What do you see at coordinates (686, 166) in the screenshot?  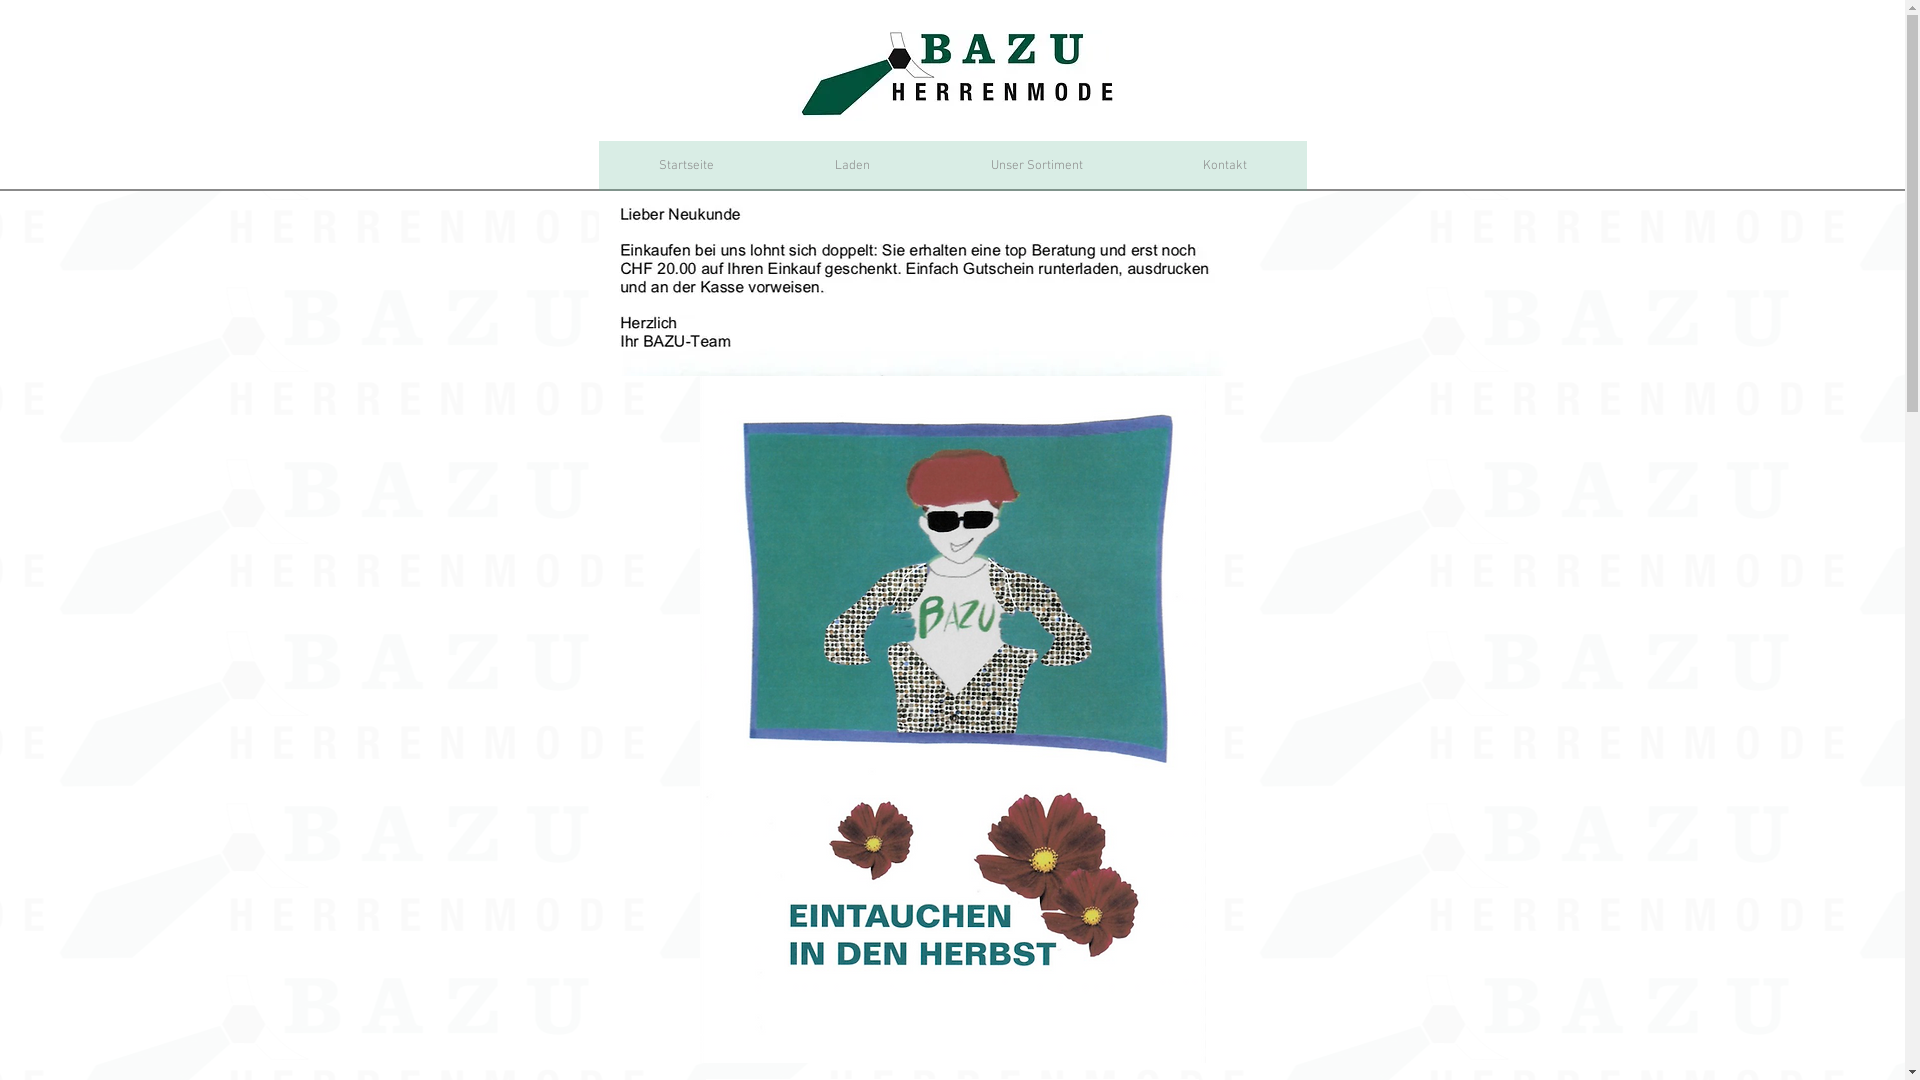 I see `Startseite` at bounding box center [686, 166].